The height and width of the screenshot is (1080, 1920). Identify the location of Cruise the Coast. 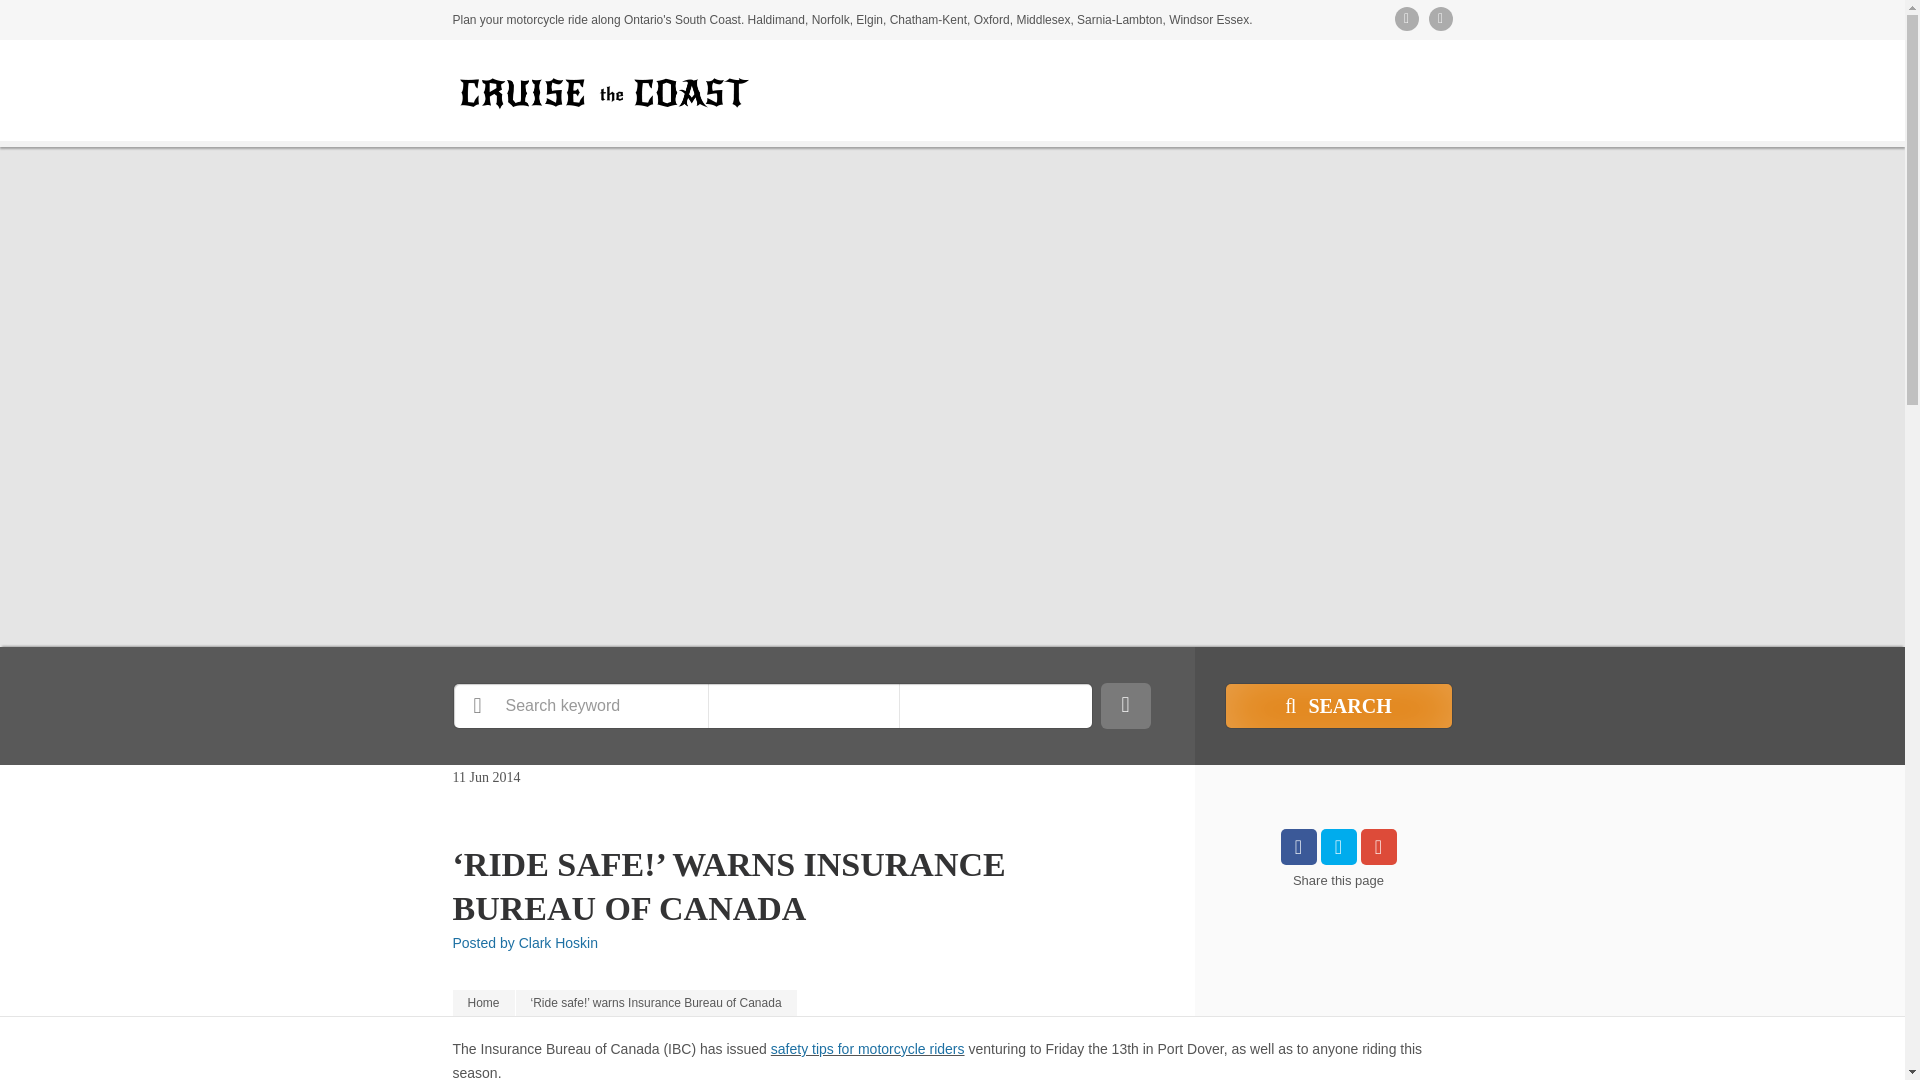
(602, 92).